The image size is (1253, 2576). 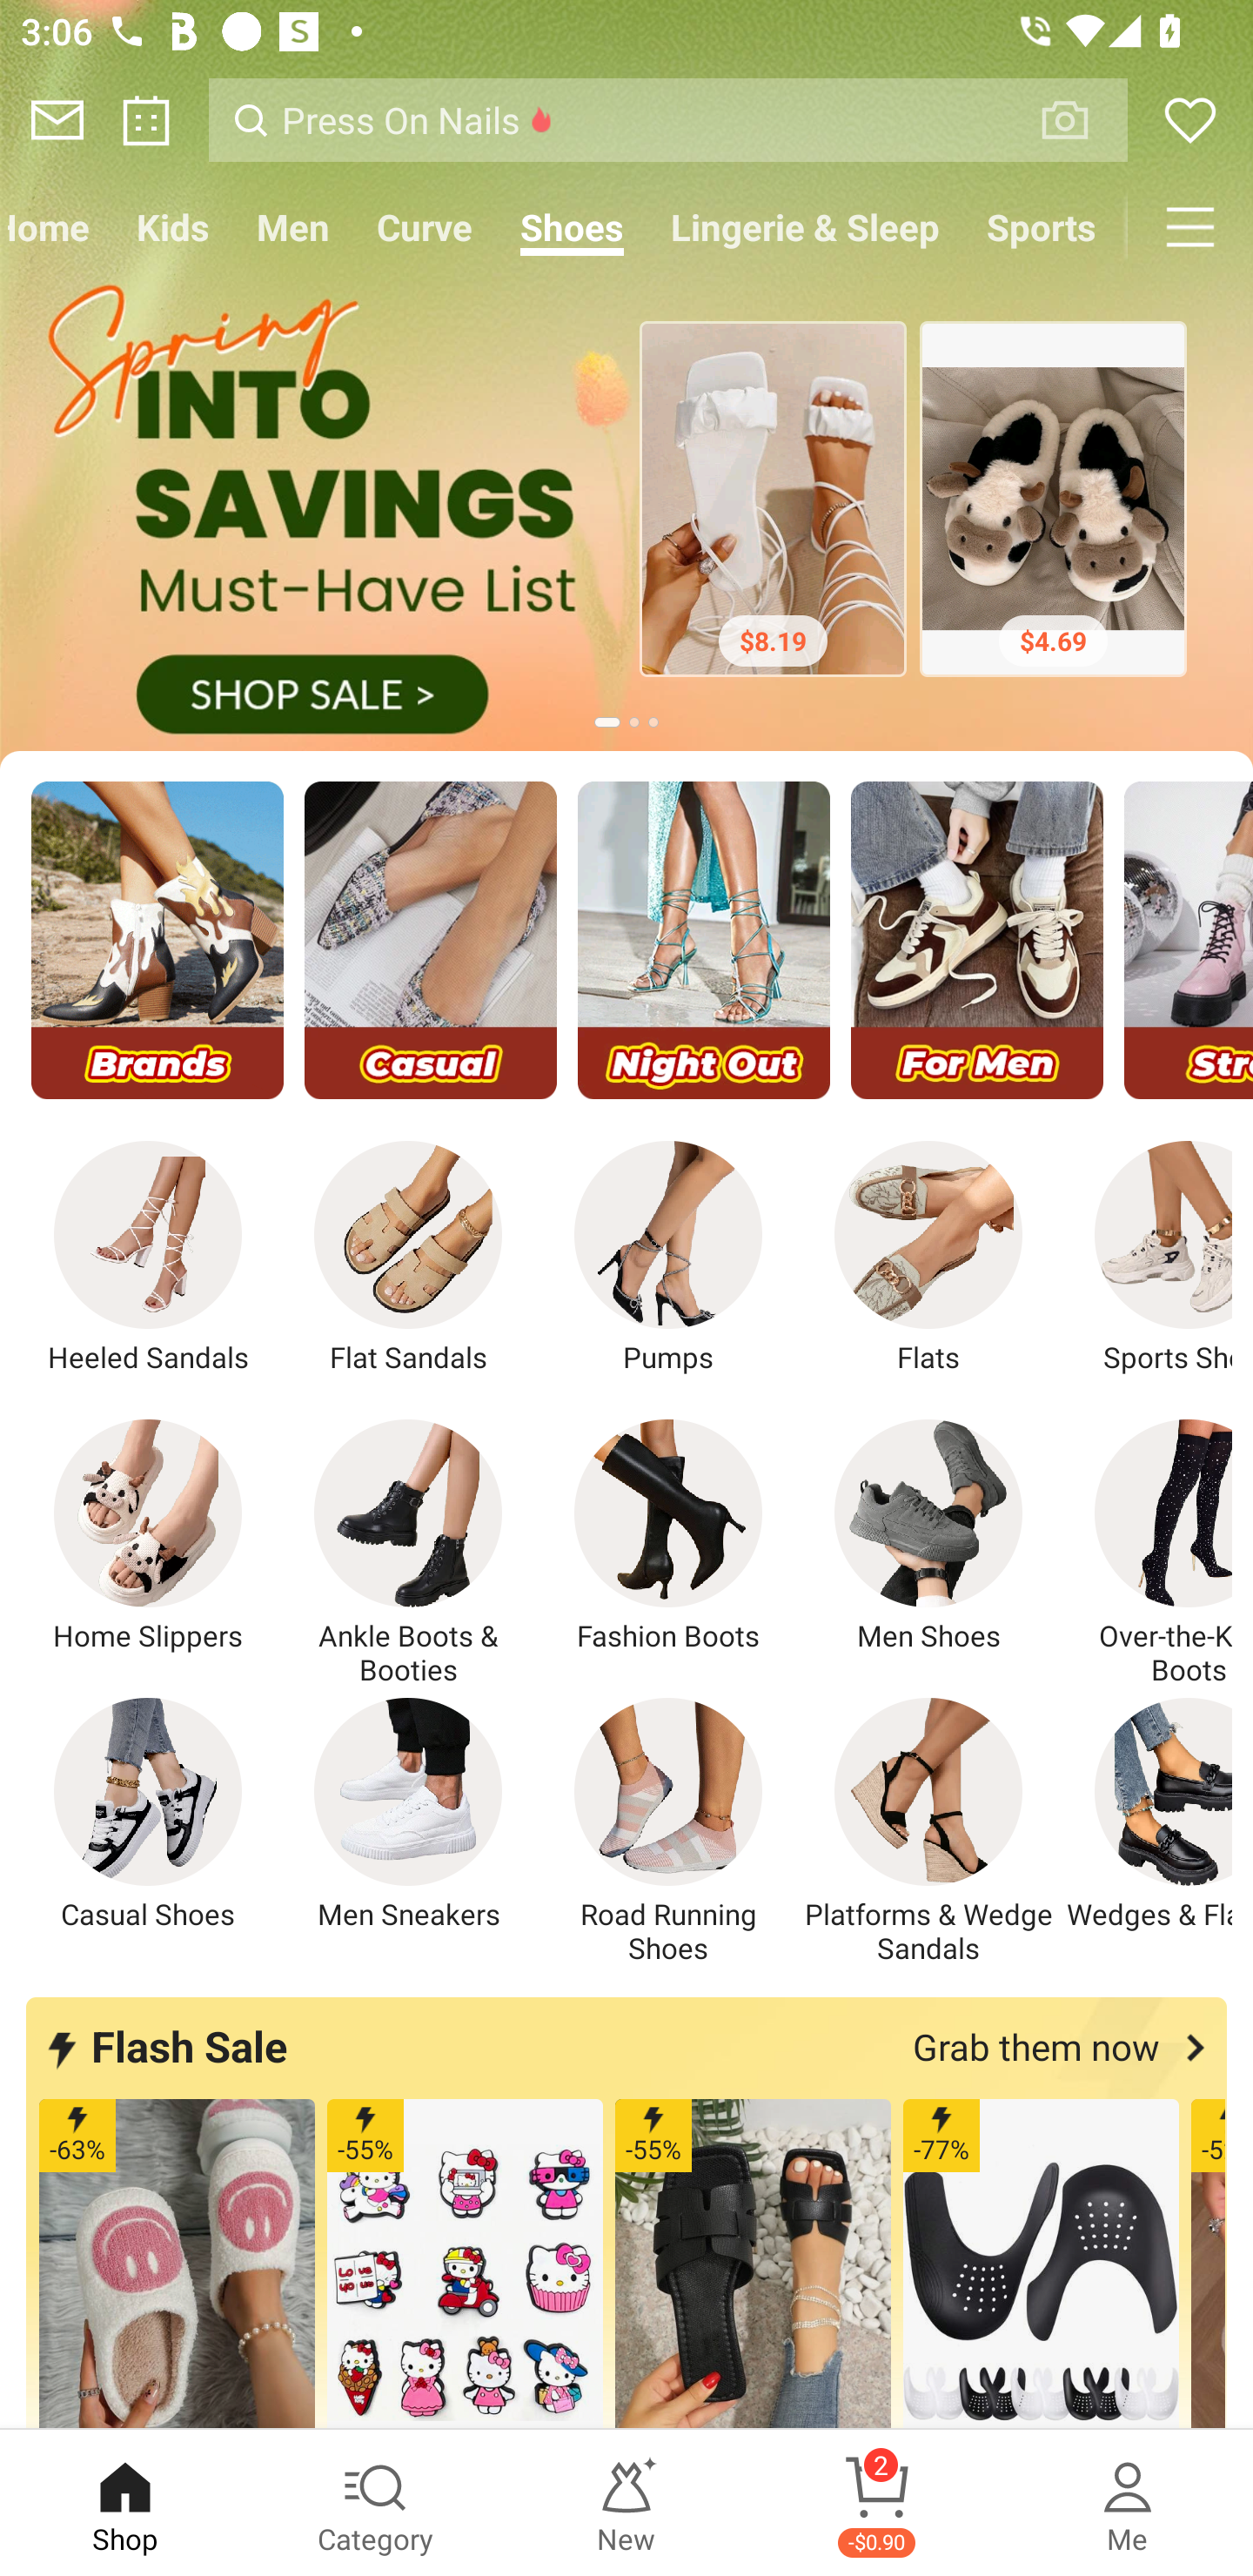 I want to click on Sports, so click(x=1042, y=226).